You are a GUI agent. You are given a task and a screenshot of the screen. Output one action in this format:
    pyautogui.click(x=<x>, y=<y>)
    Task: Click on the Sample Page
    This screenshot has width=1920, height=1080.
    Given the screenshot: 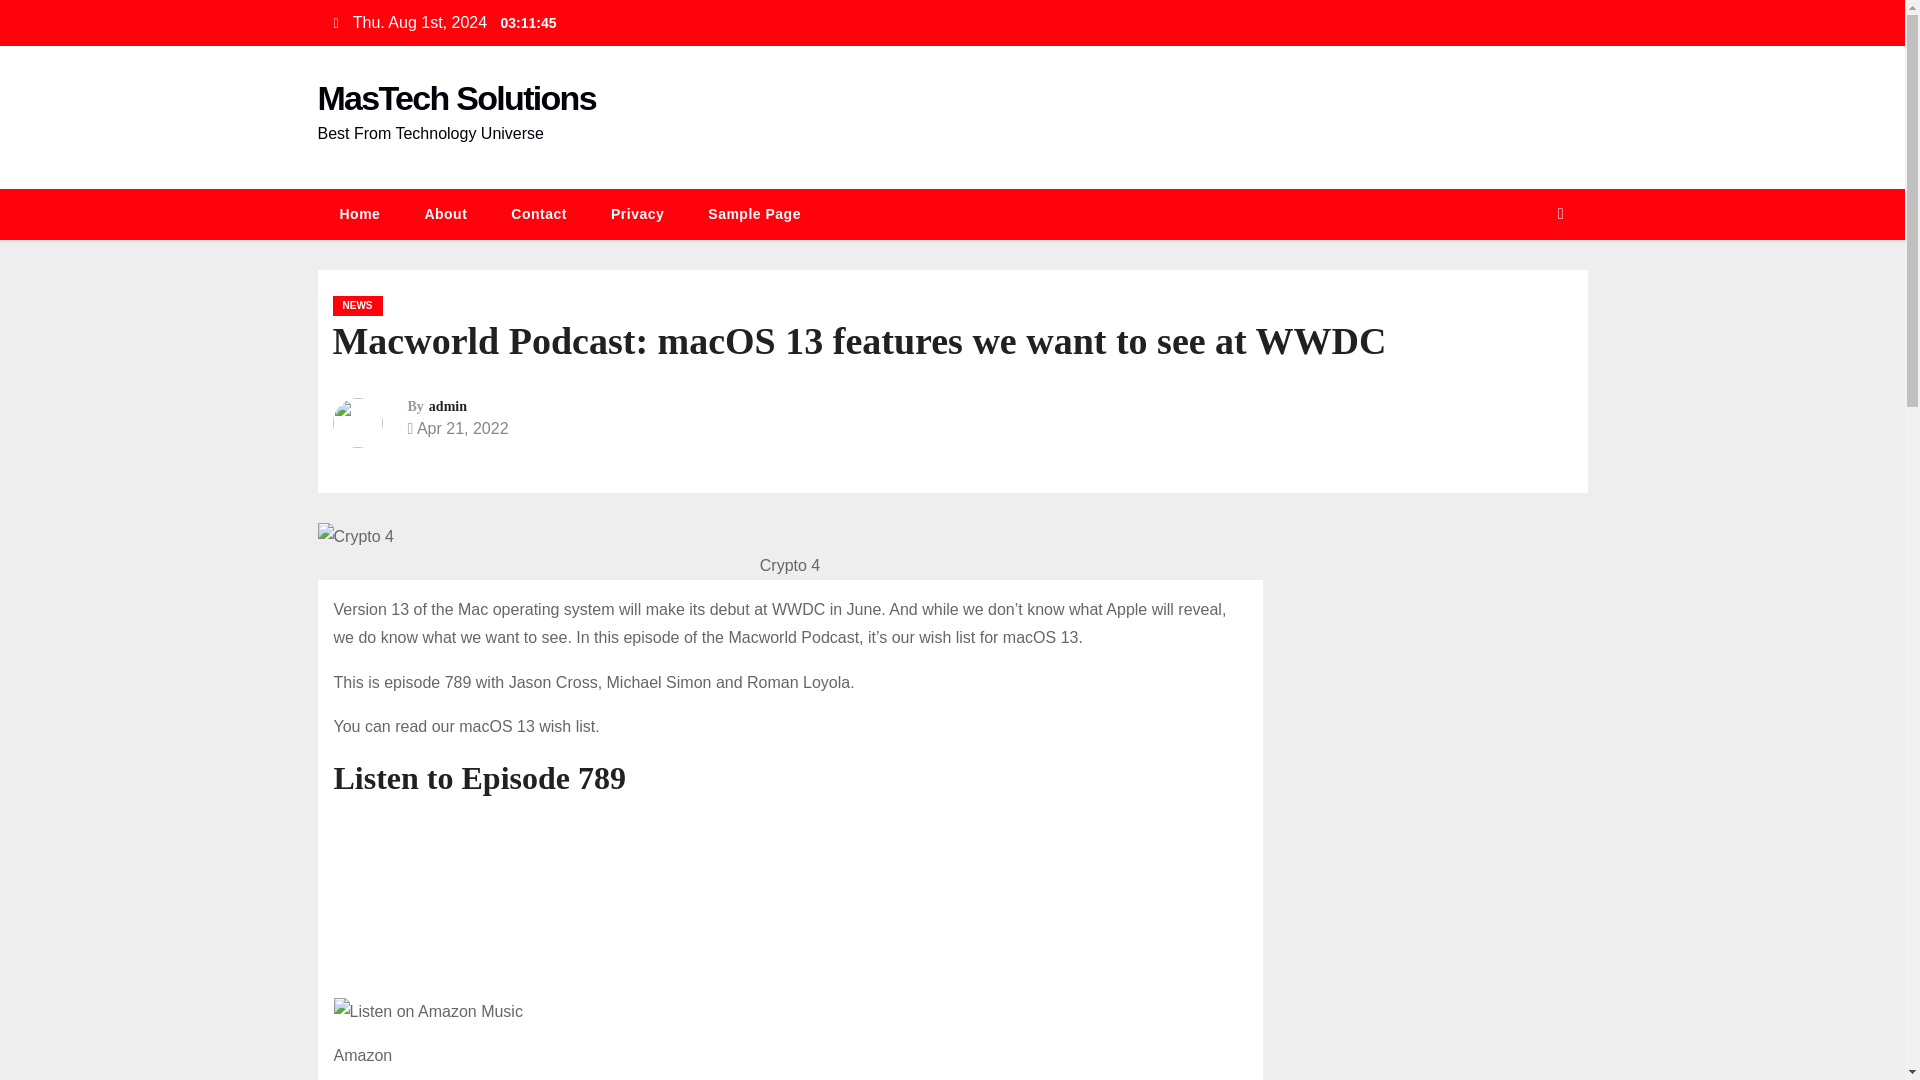 What is the action you would take?
    pyautogui.click(x=754, y=214)
    